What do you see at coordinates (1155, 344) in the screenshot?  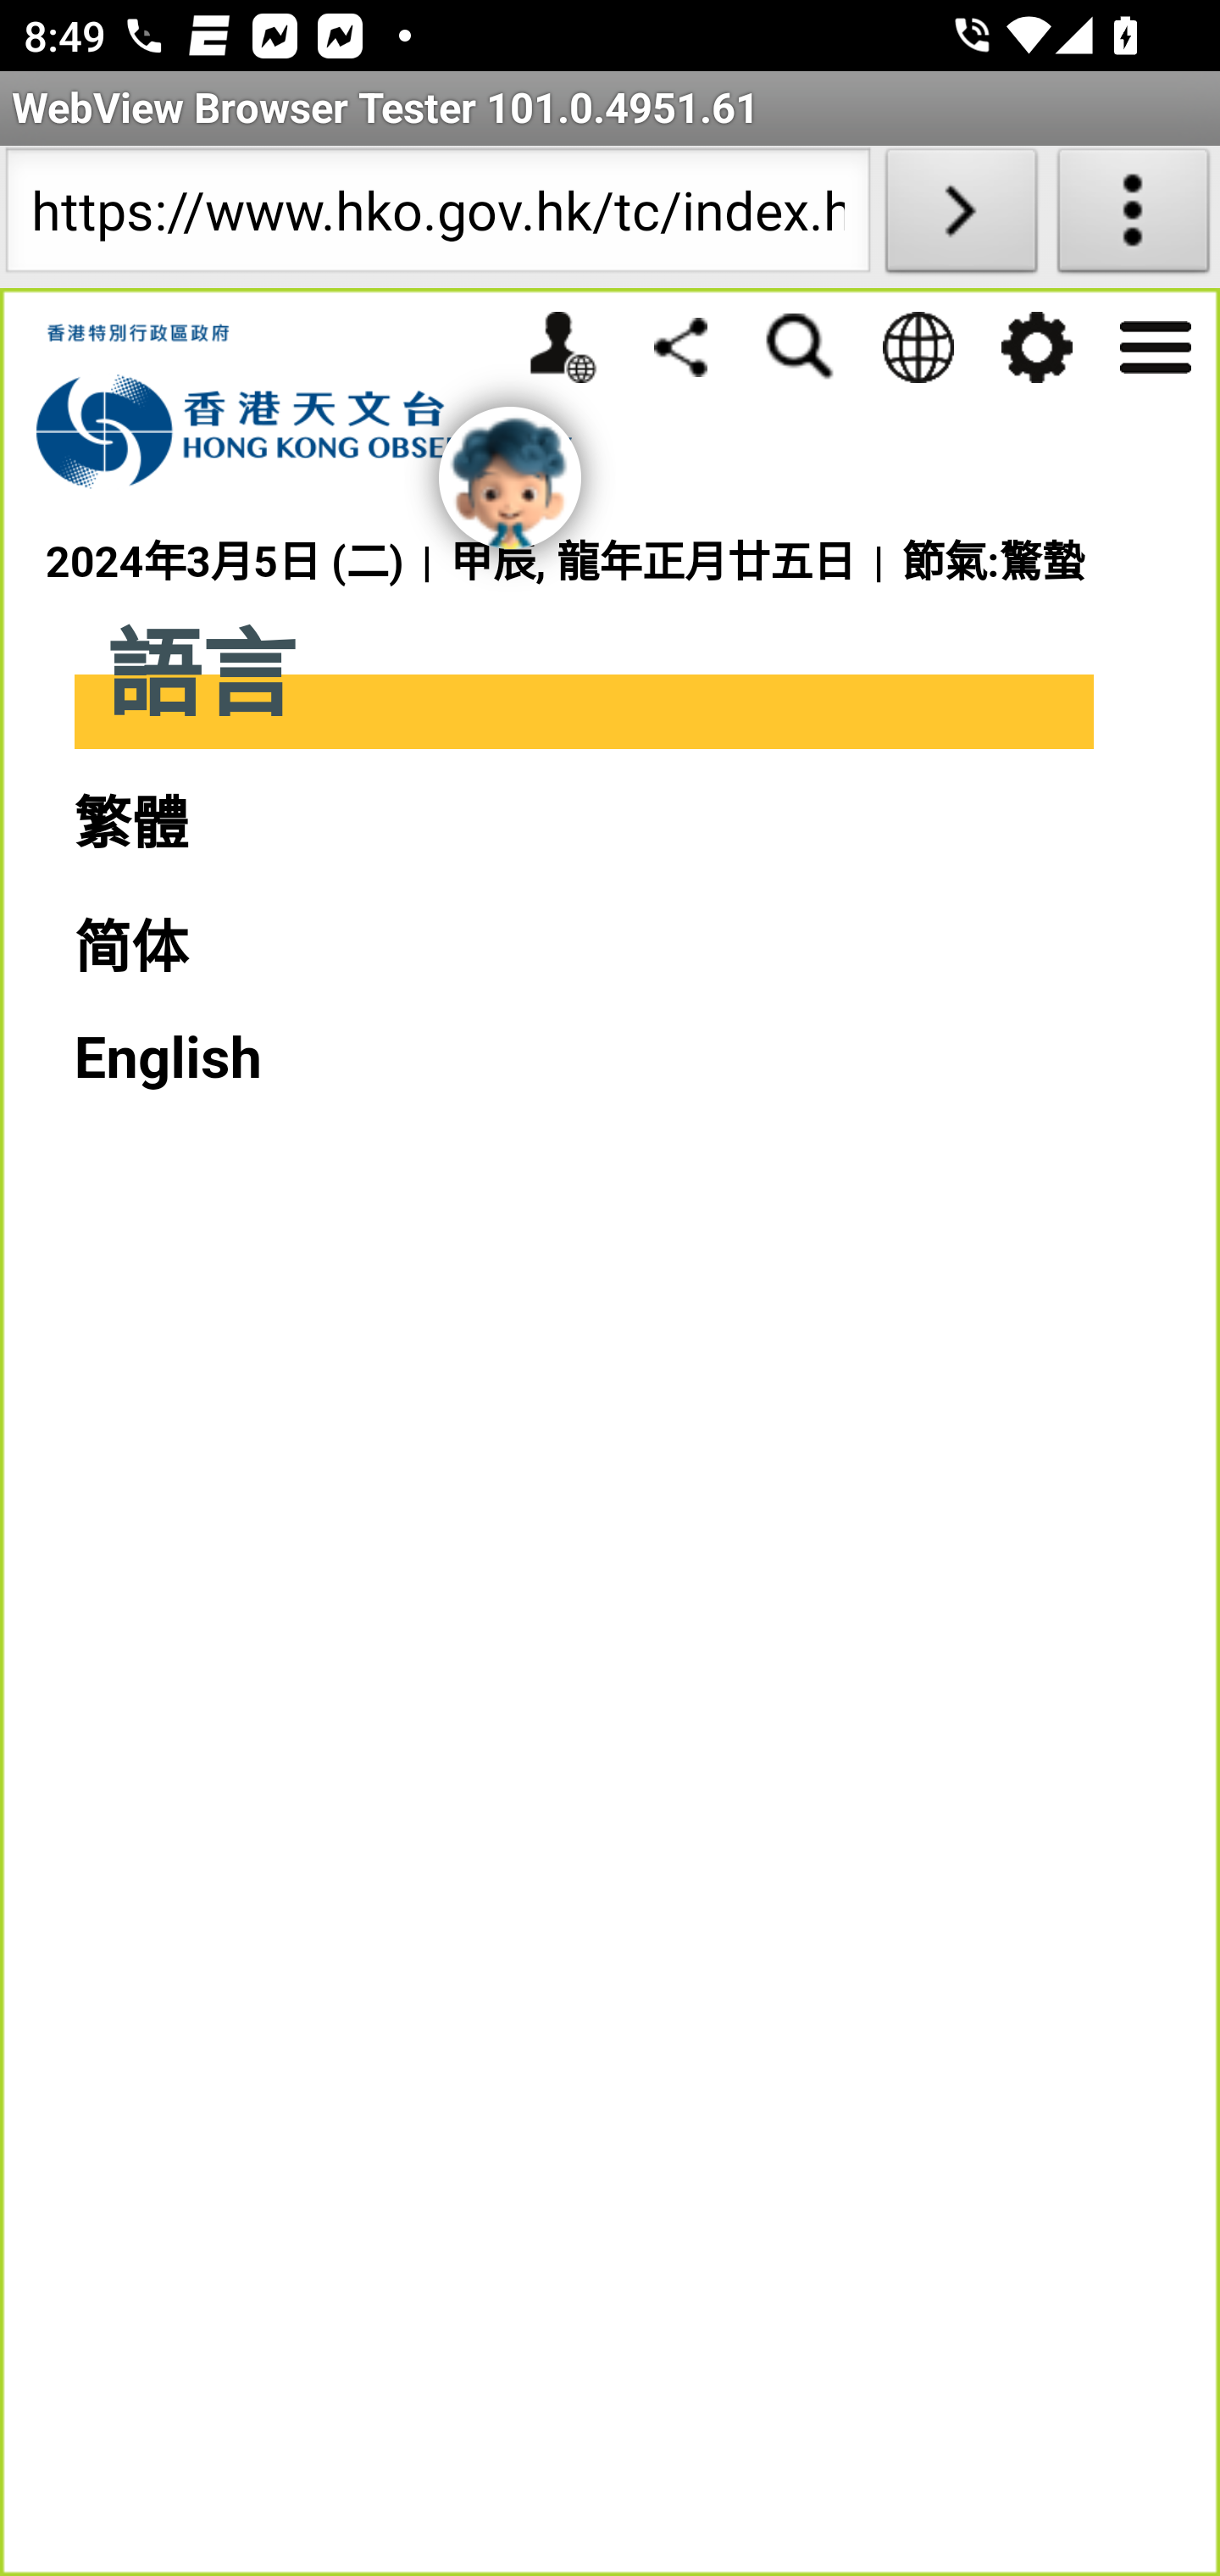 I see `選單 選單` at bounding box center [1155, 344].